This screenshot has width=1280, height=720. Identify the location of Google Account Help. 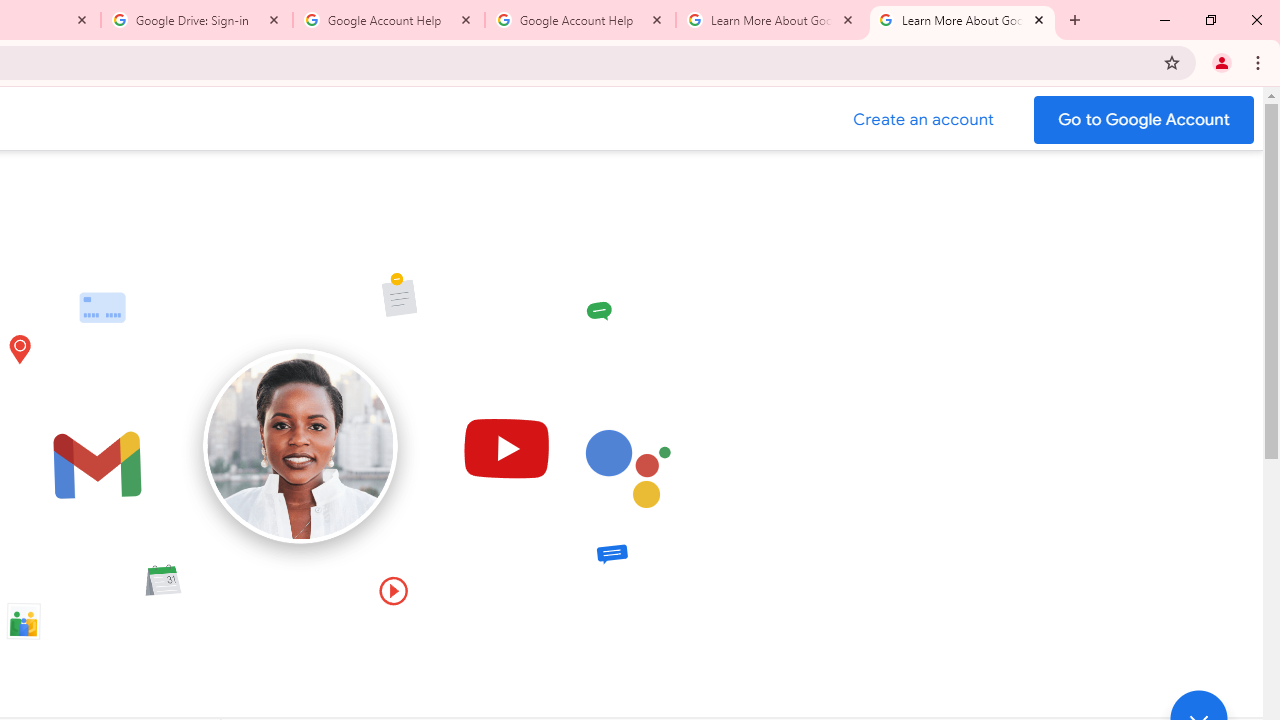
(389, 20).